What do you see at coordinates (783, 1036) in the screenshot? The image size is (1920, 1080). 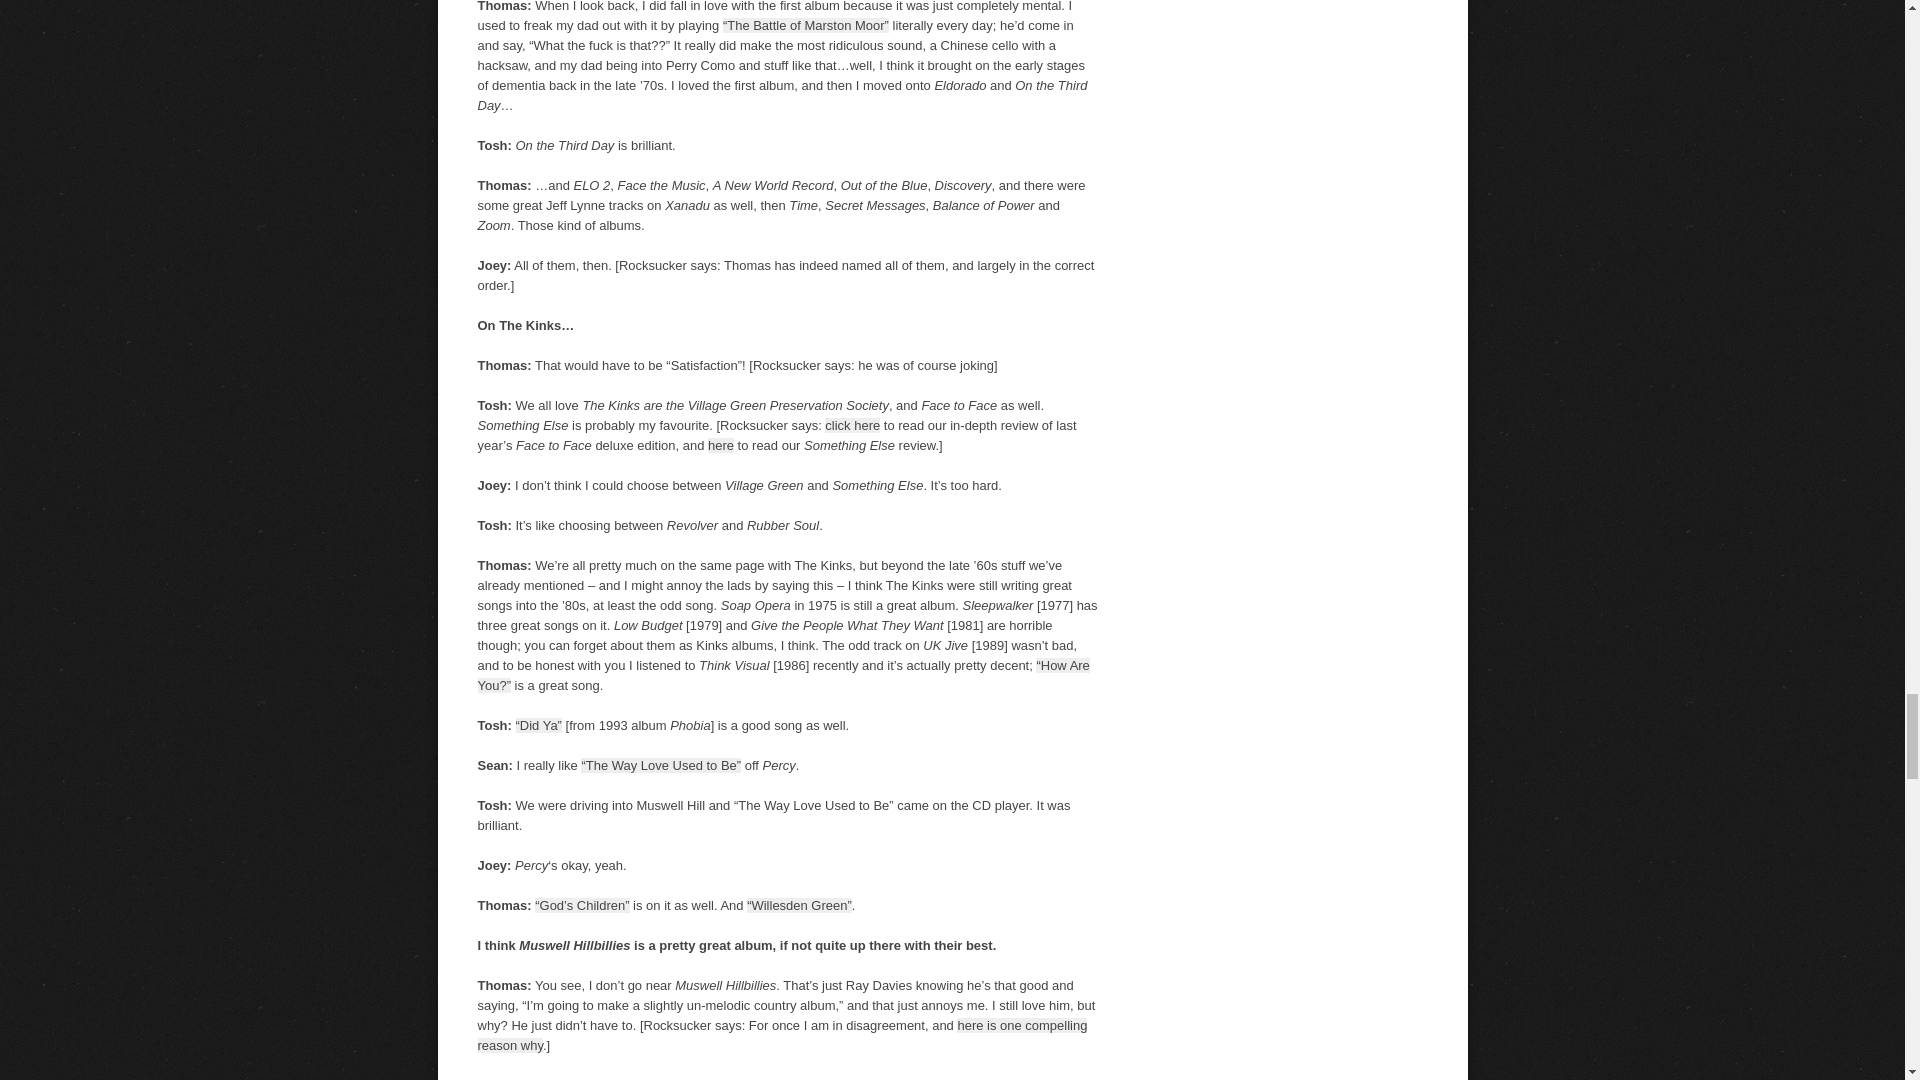 I see `here is one compelling reason why` at bounding box center [783, 1036].